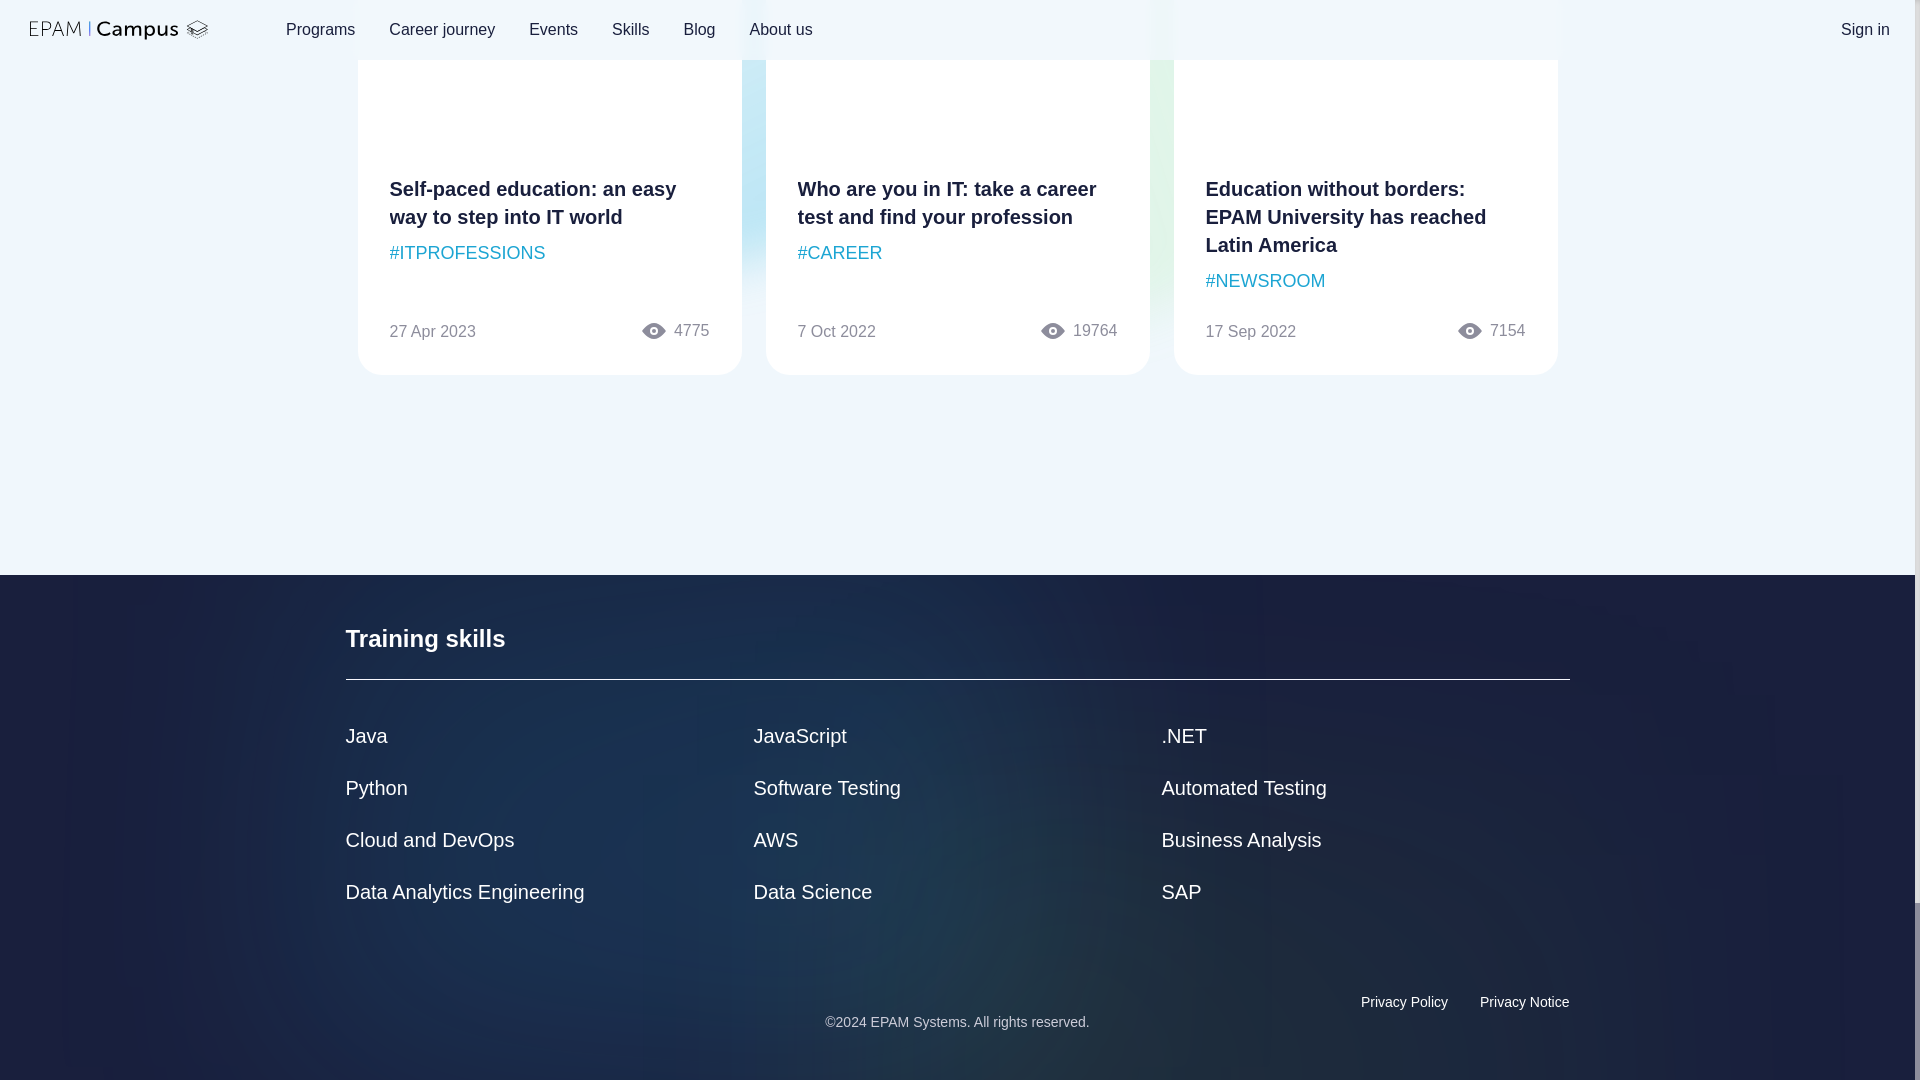  Describe the element at coordinates (366, 736) in the screenshot. I see `Java` at that location.